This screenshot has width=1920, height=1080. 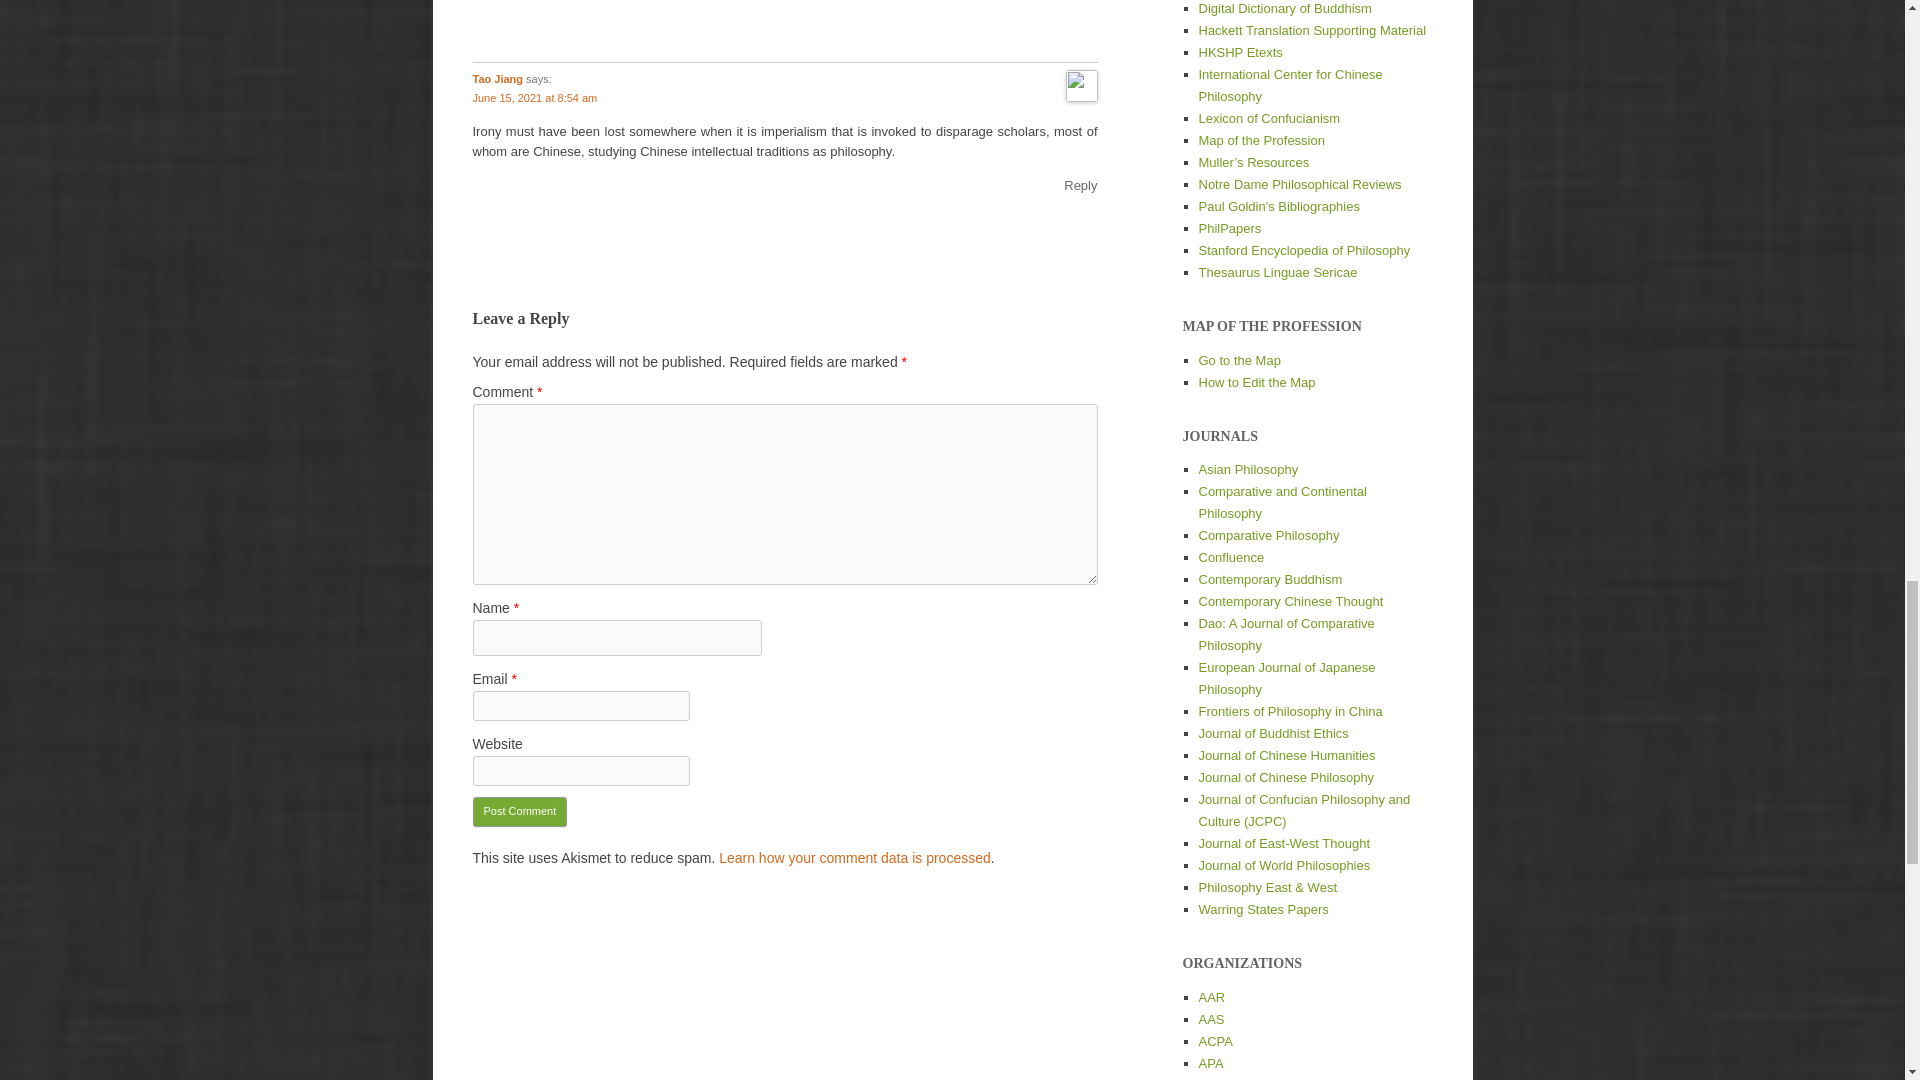 I want to click on Contemporary Chinese scholarship in English, so click(x=1286, y=755).